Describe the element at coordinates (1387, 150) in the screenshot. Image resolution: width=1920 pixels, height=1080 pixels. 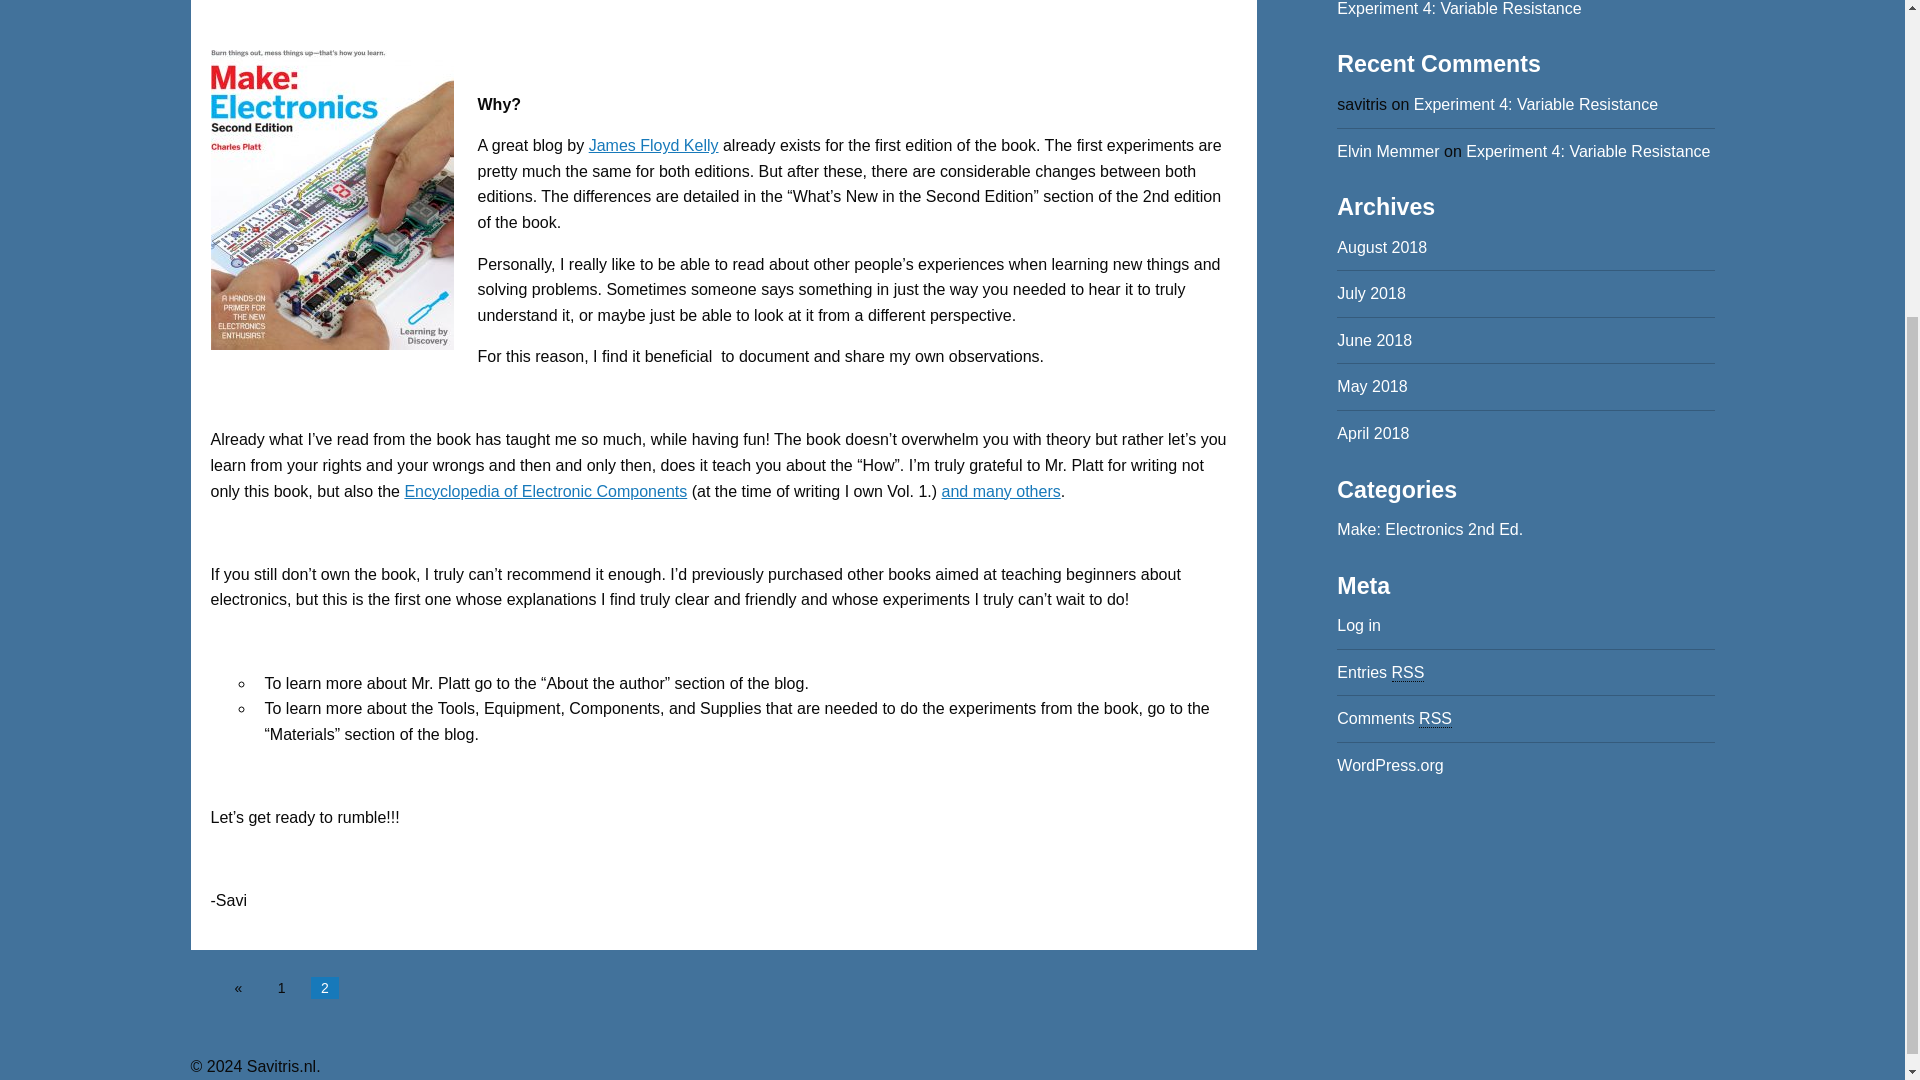
I see `Elvin Memmer` at that location.